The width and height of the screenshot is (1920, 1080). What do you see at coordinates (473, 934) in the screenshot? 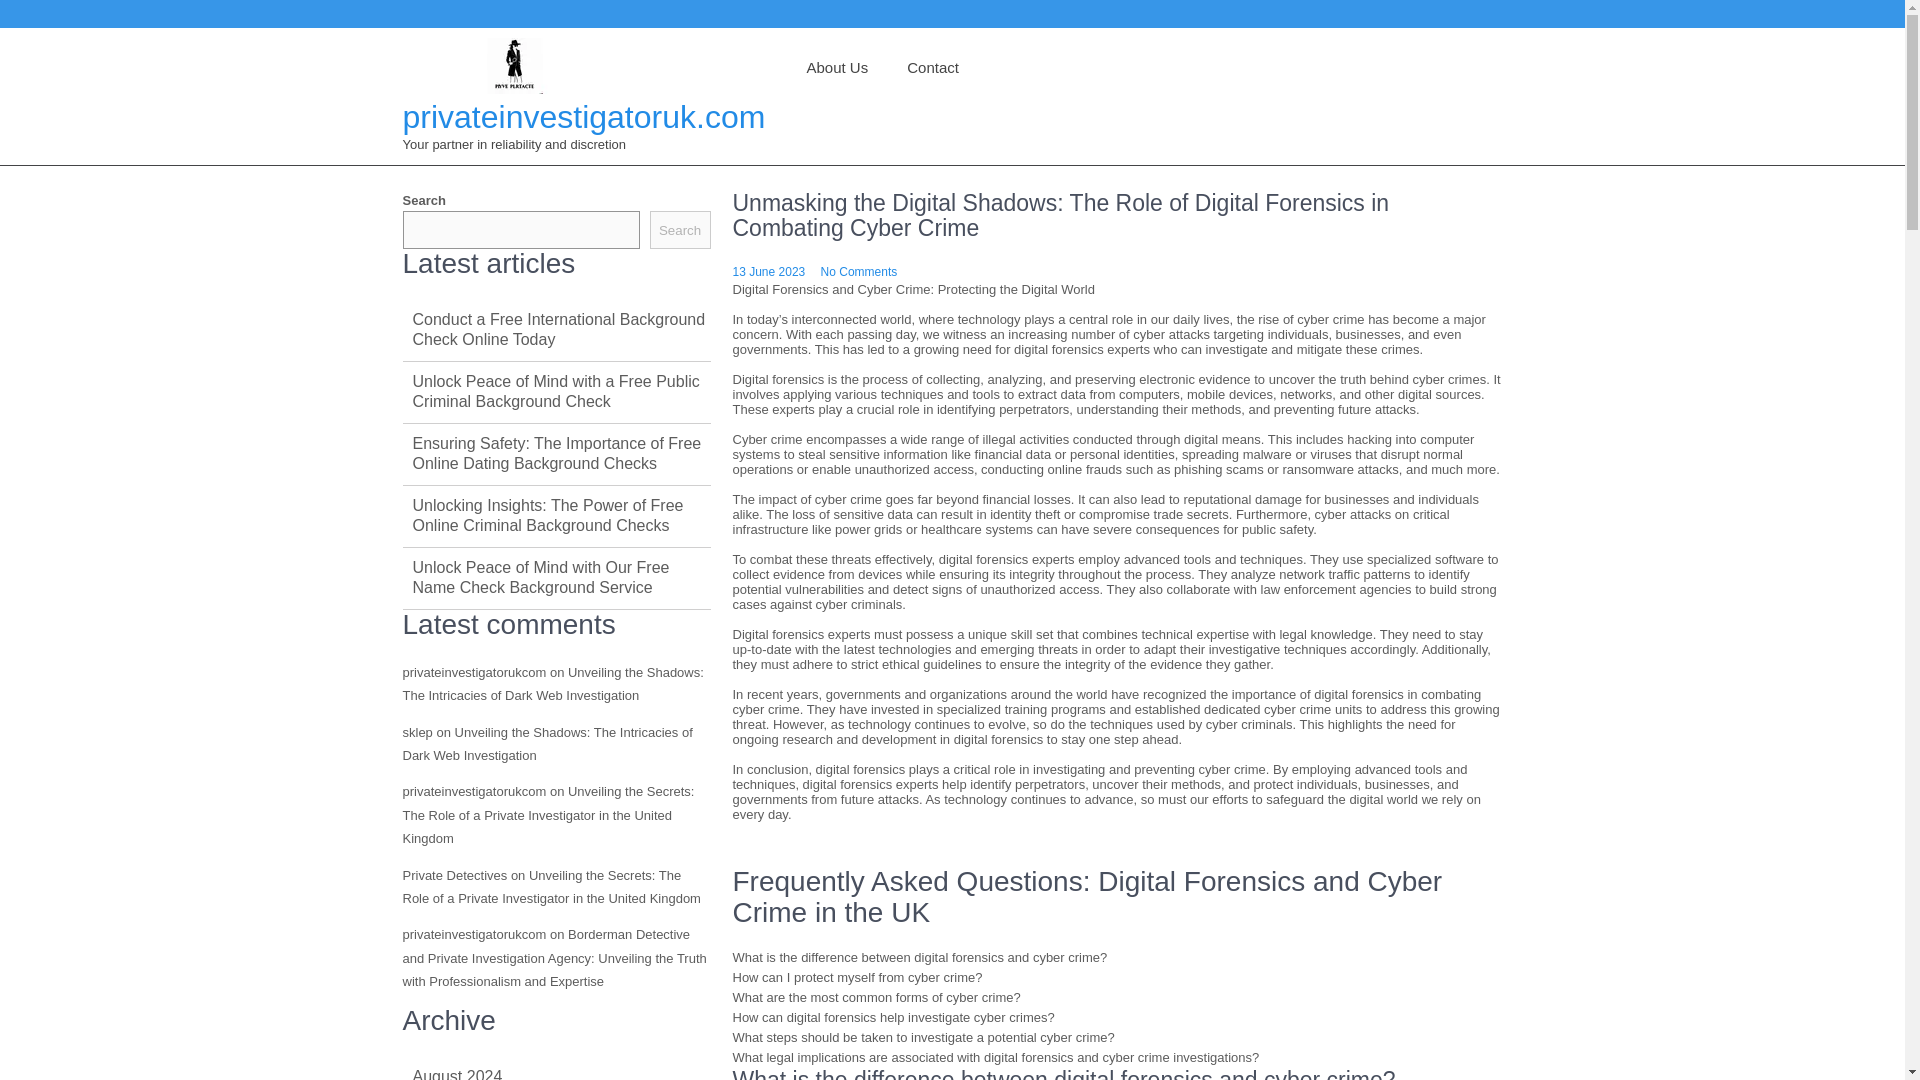
I see `privateinvestigatorukcom` at bounding box center [473, 934].